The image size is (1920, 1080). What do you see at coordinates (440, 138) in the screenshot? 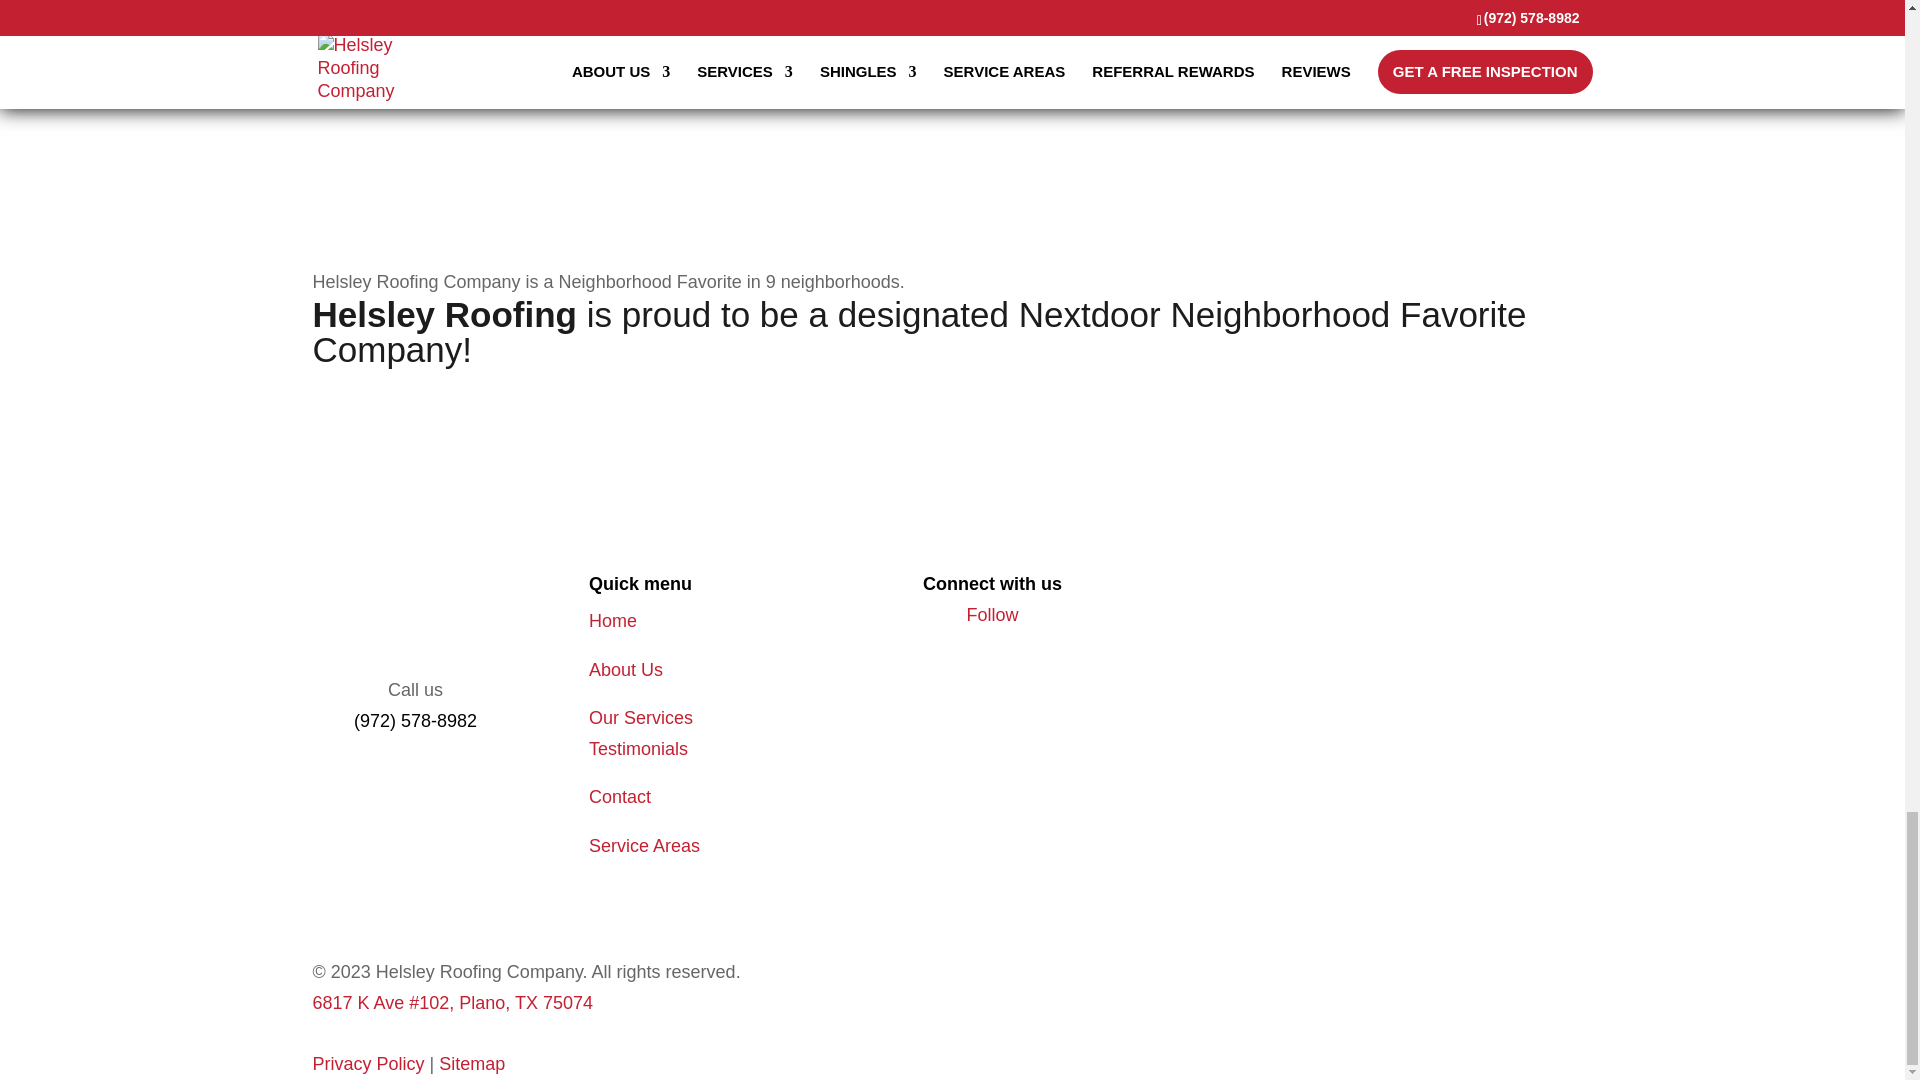
I see `nextdoor-2021-neighborhood-favorite` at bounding box center [440, 138].